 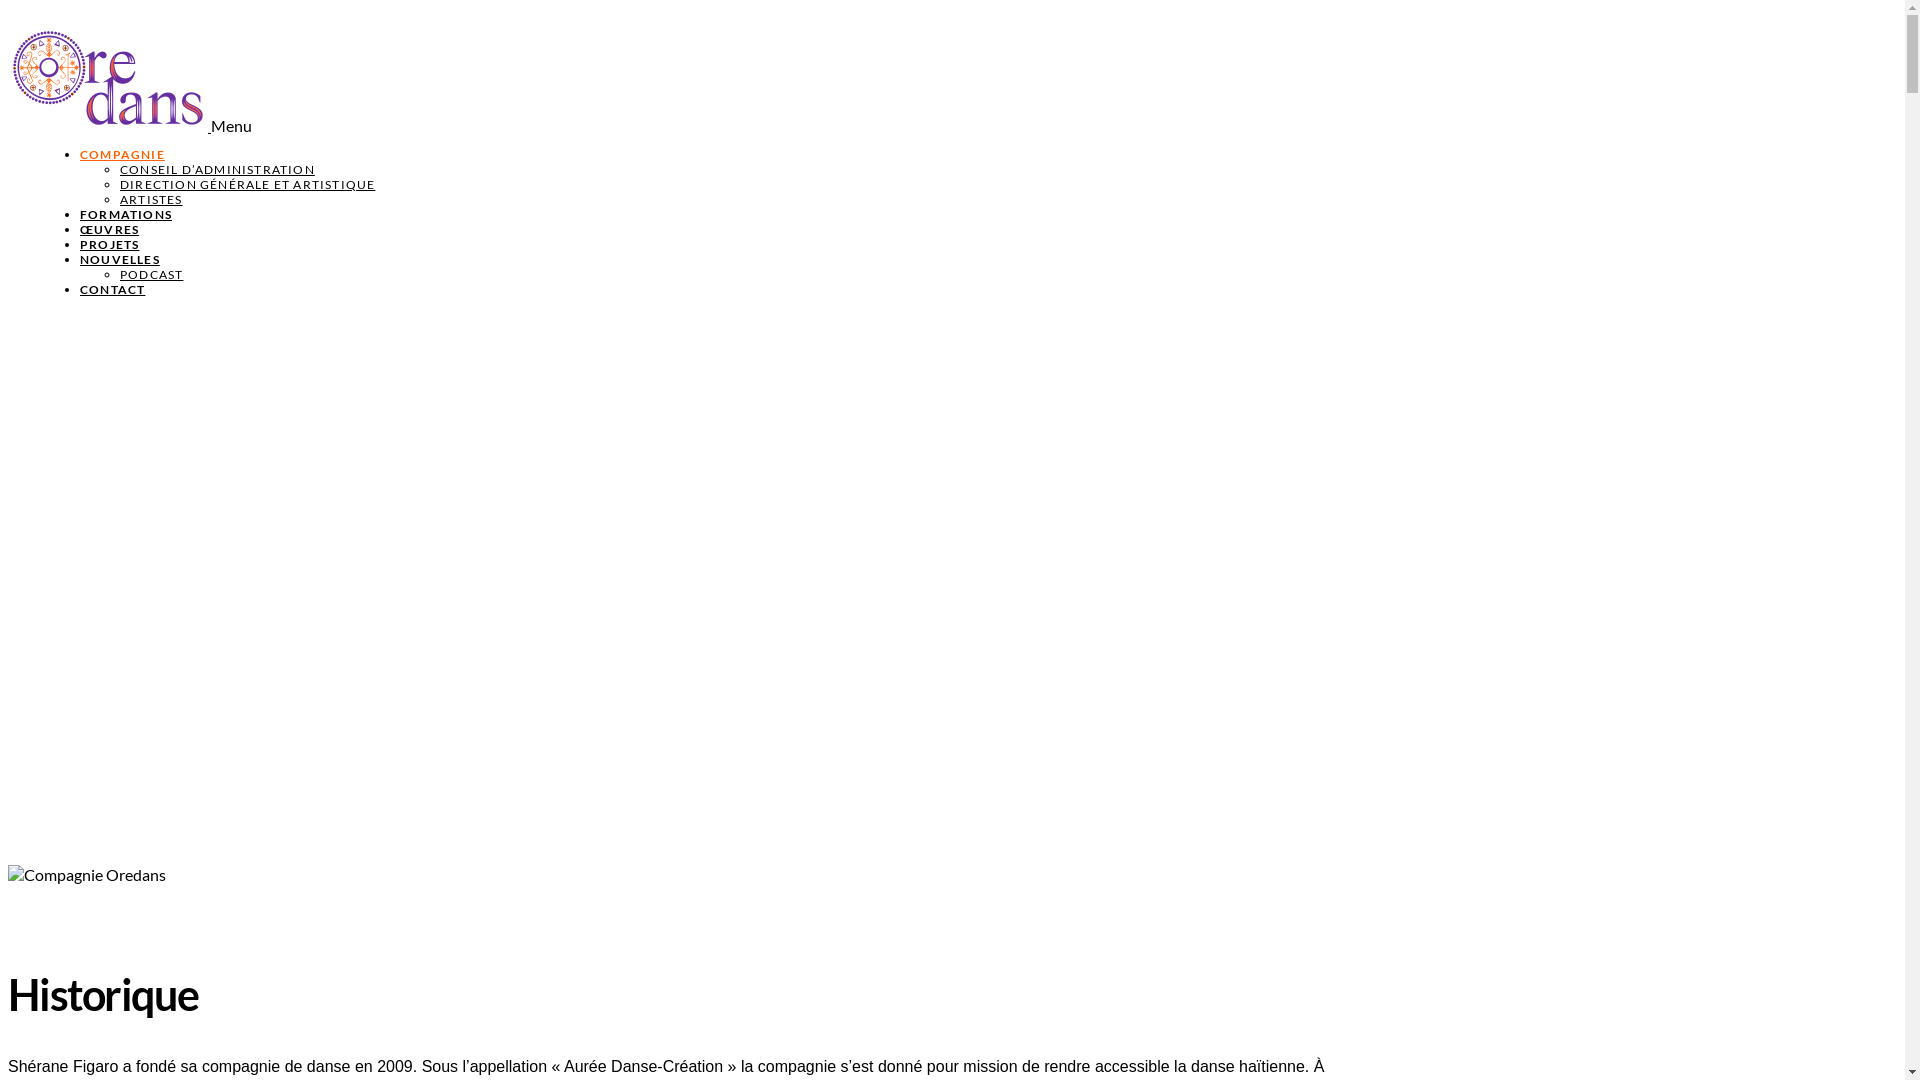 What do you see at coordinates (120, 260) in the screenshot?
I see `NOUVELLES` at bounding box center [120, 260].